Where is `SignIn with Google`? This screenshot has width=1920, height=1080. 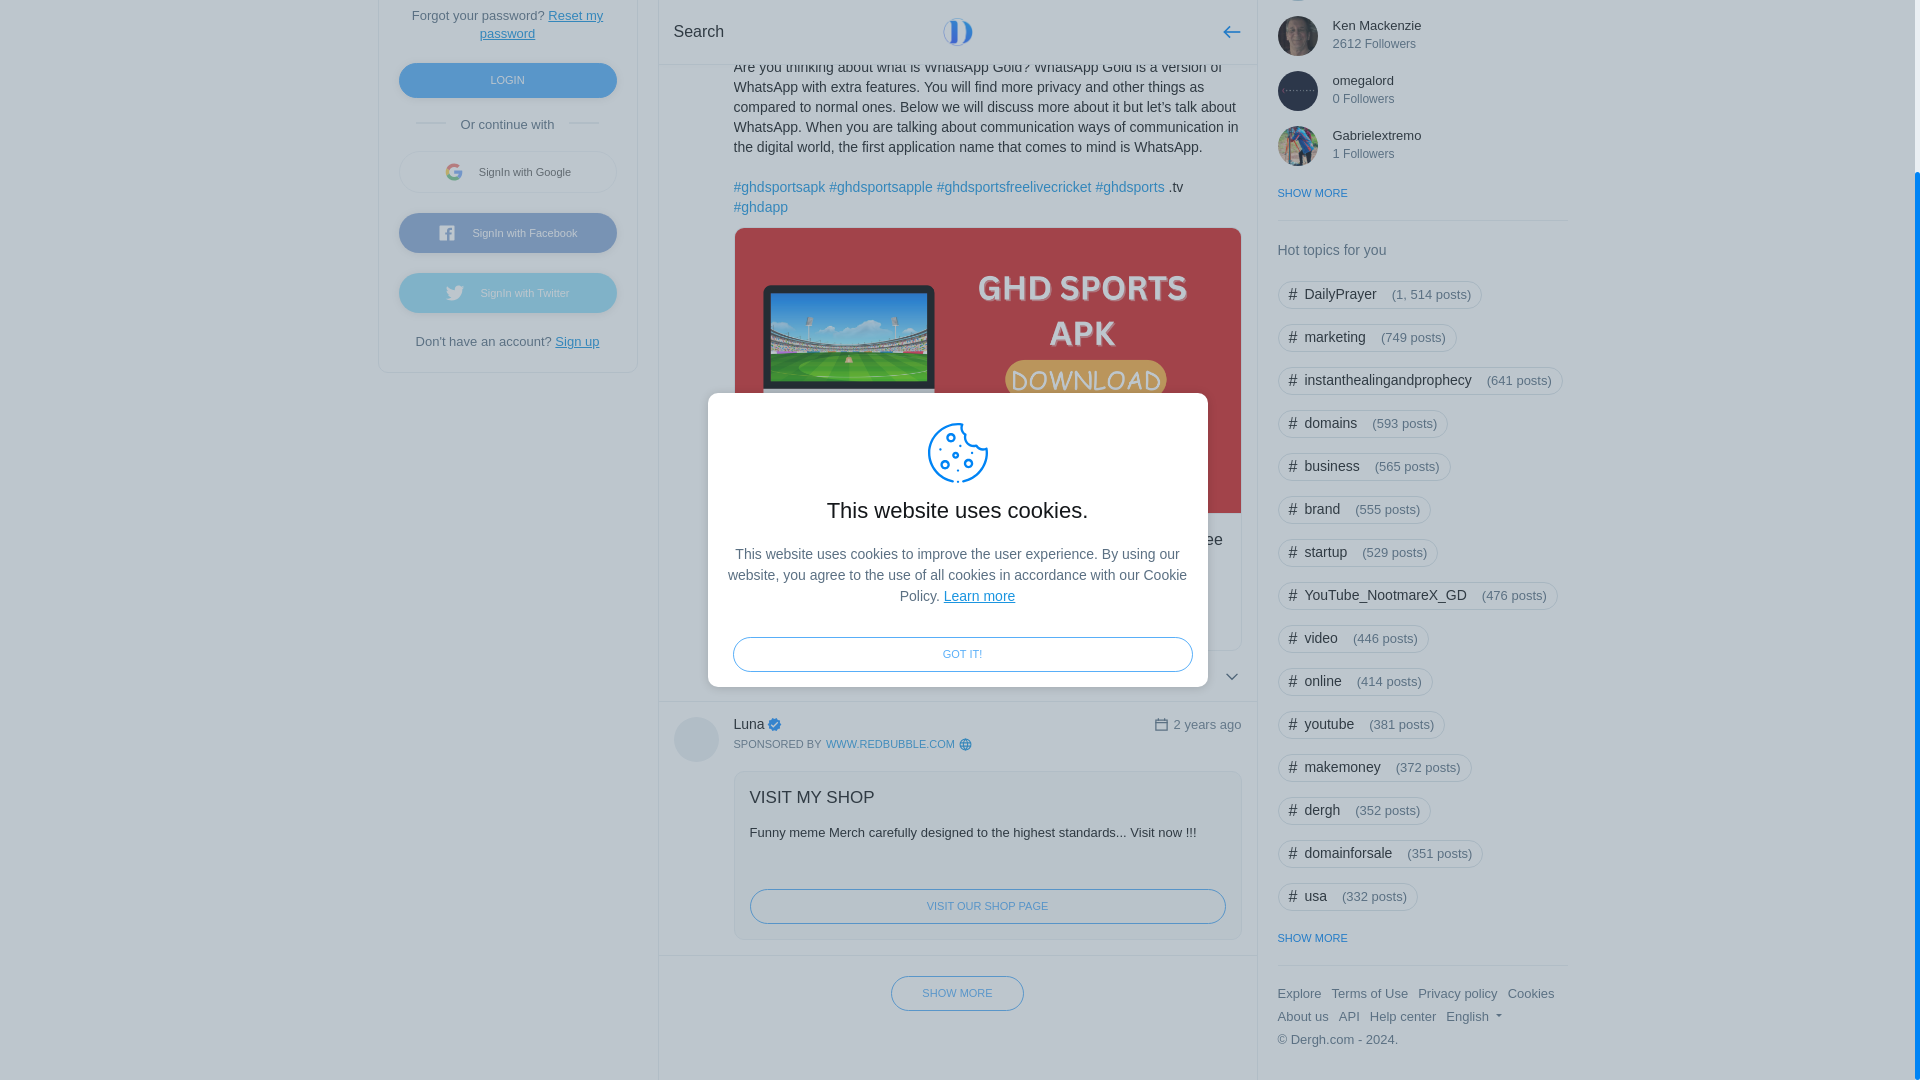
SignIn with Google is located at coordinates (506, 172).